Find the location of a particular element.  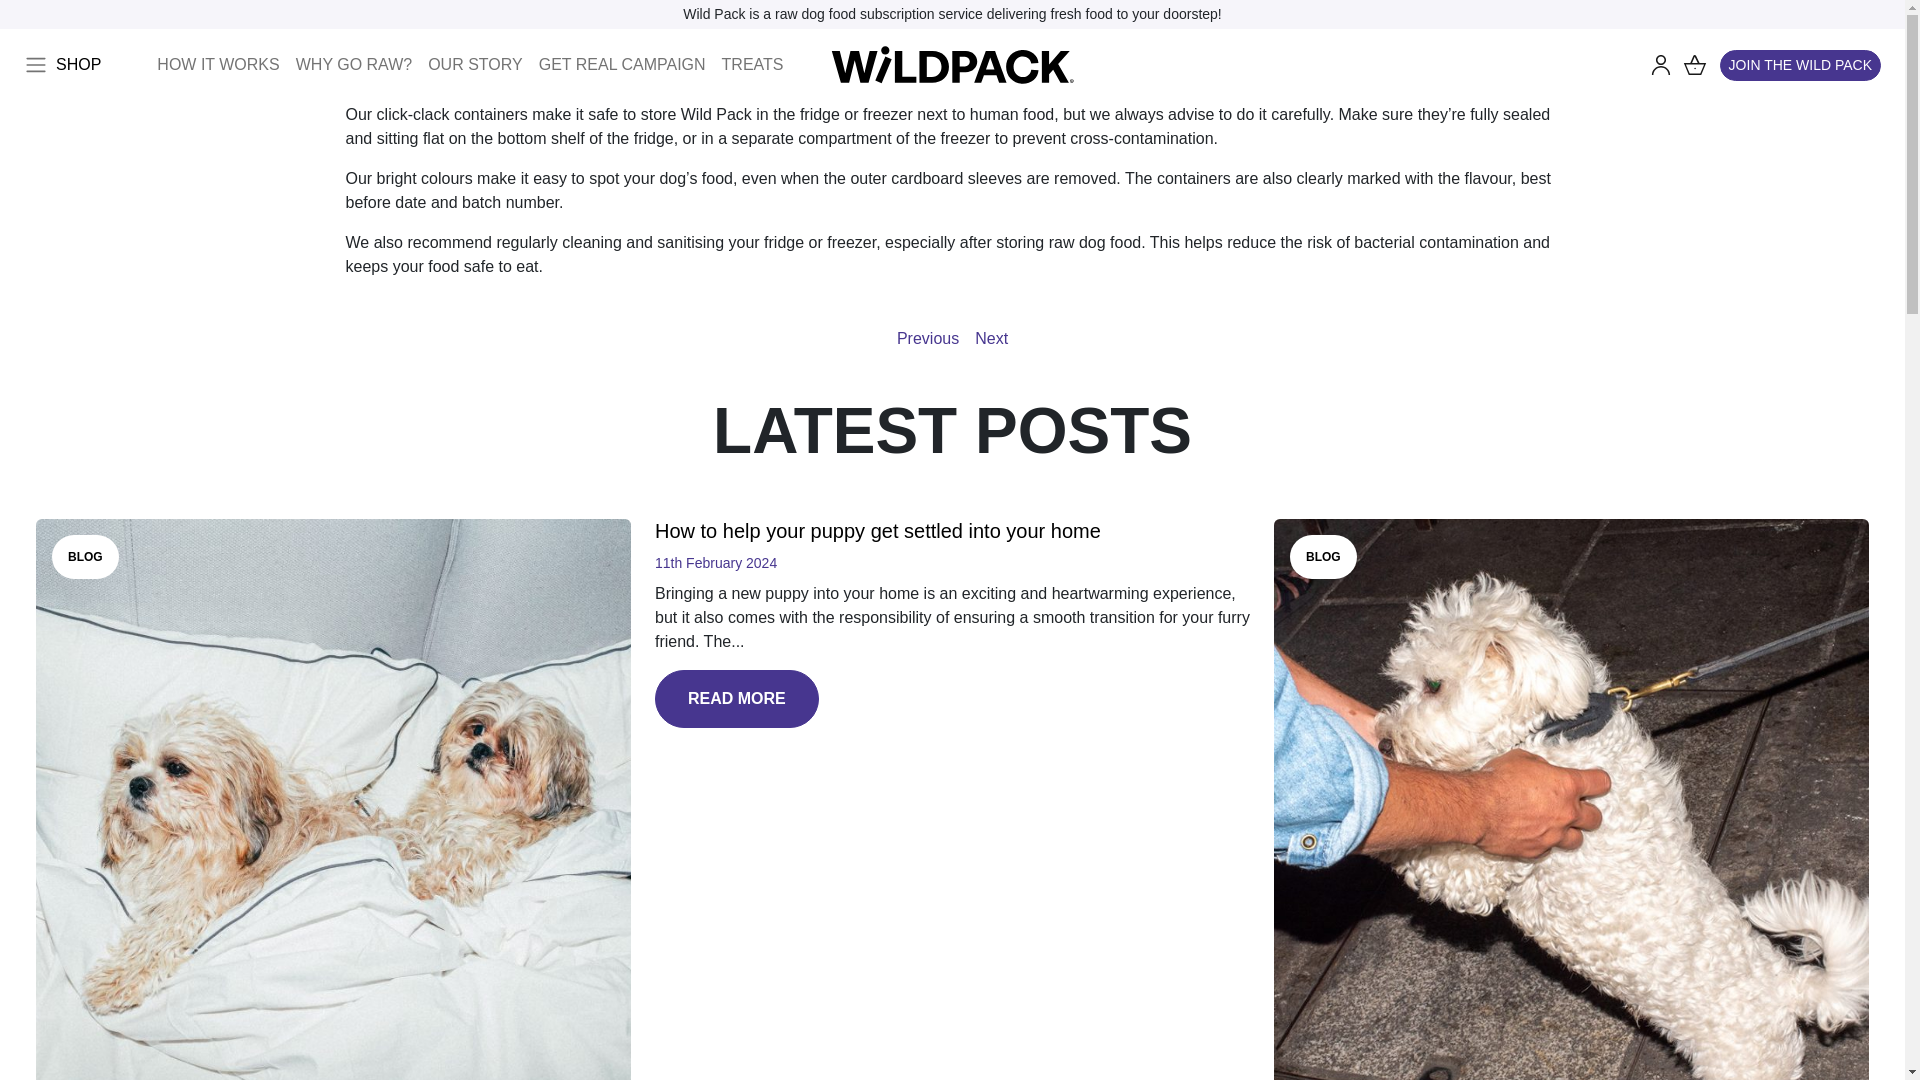

Why Go Raw? is located at coordinates (354, 65).